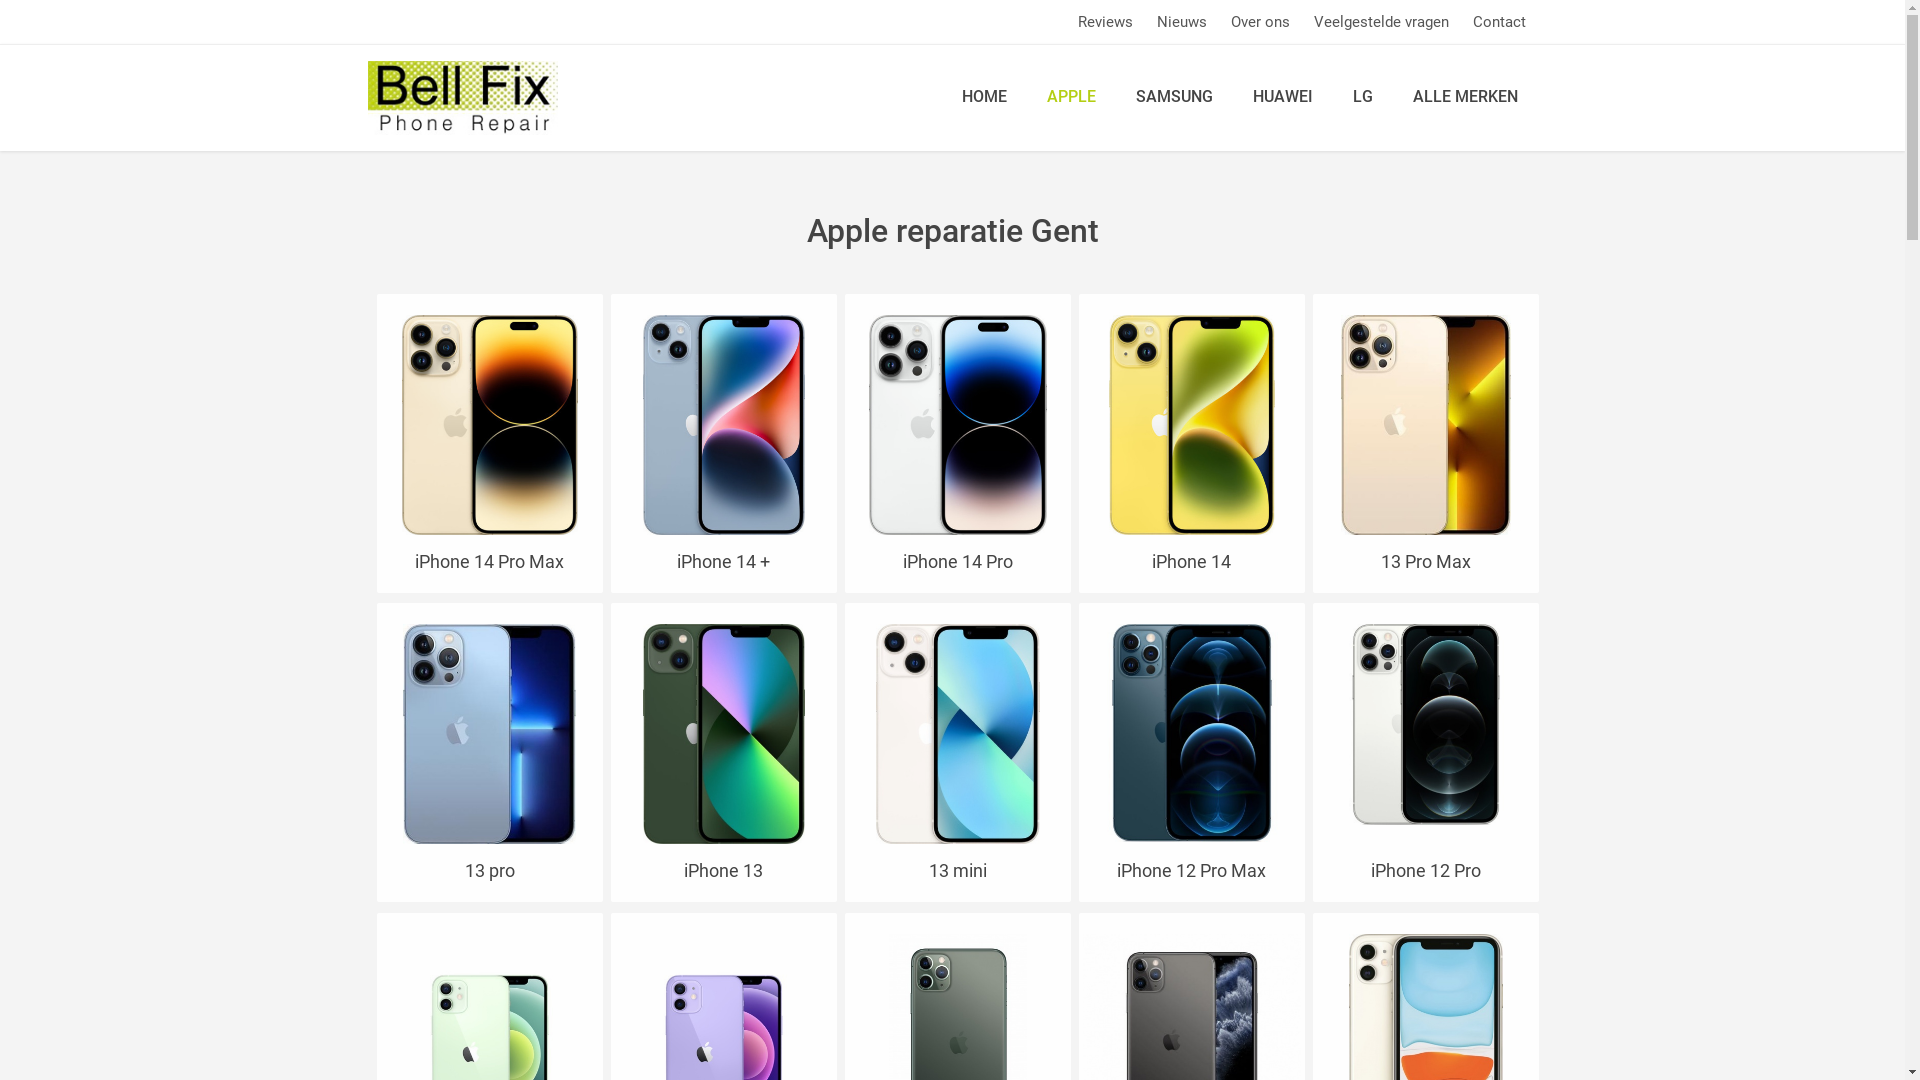 The image size is (1920, 1080). I want to click on 13 mini, so click(958, 870).